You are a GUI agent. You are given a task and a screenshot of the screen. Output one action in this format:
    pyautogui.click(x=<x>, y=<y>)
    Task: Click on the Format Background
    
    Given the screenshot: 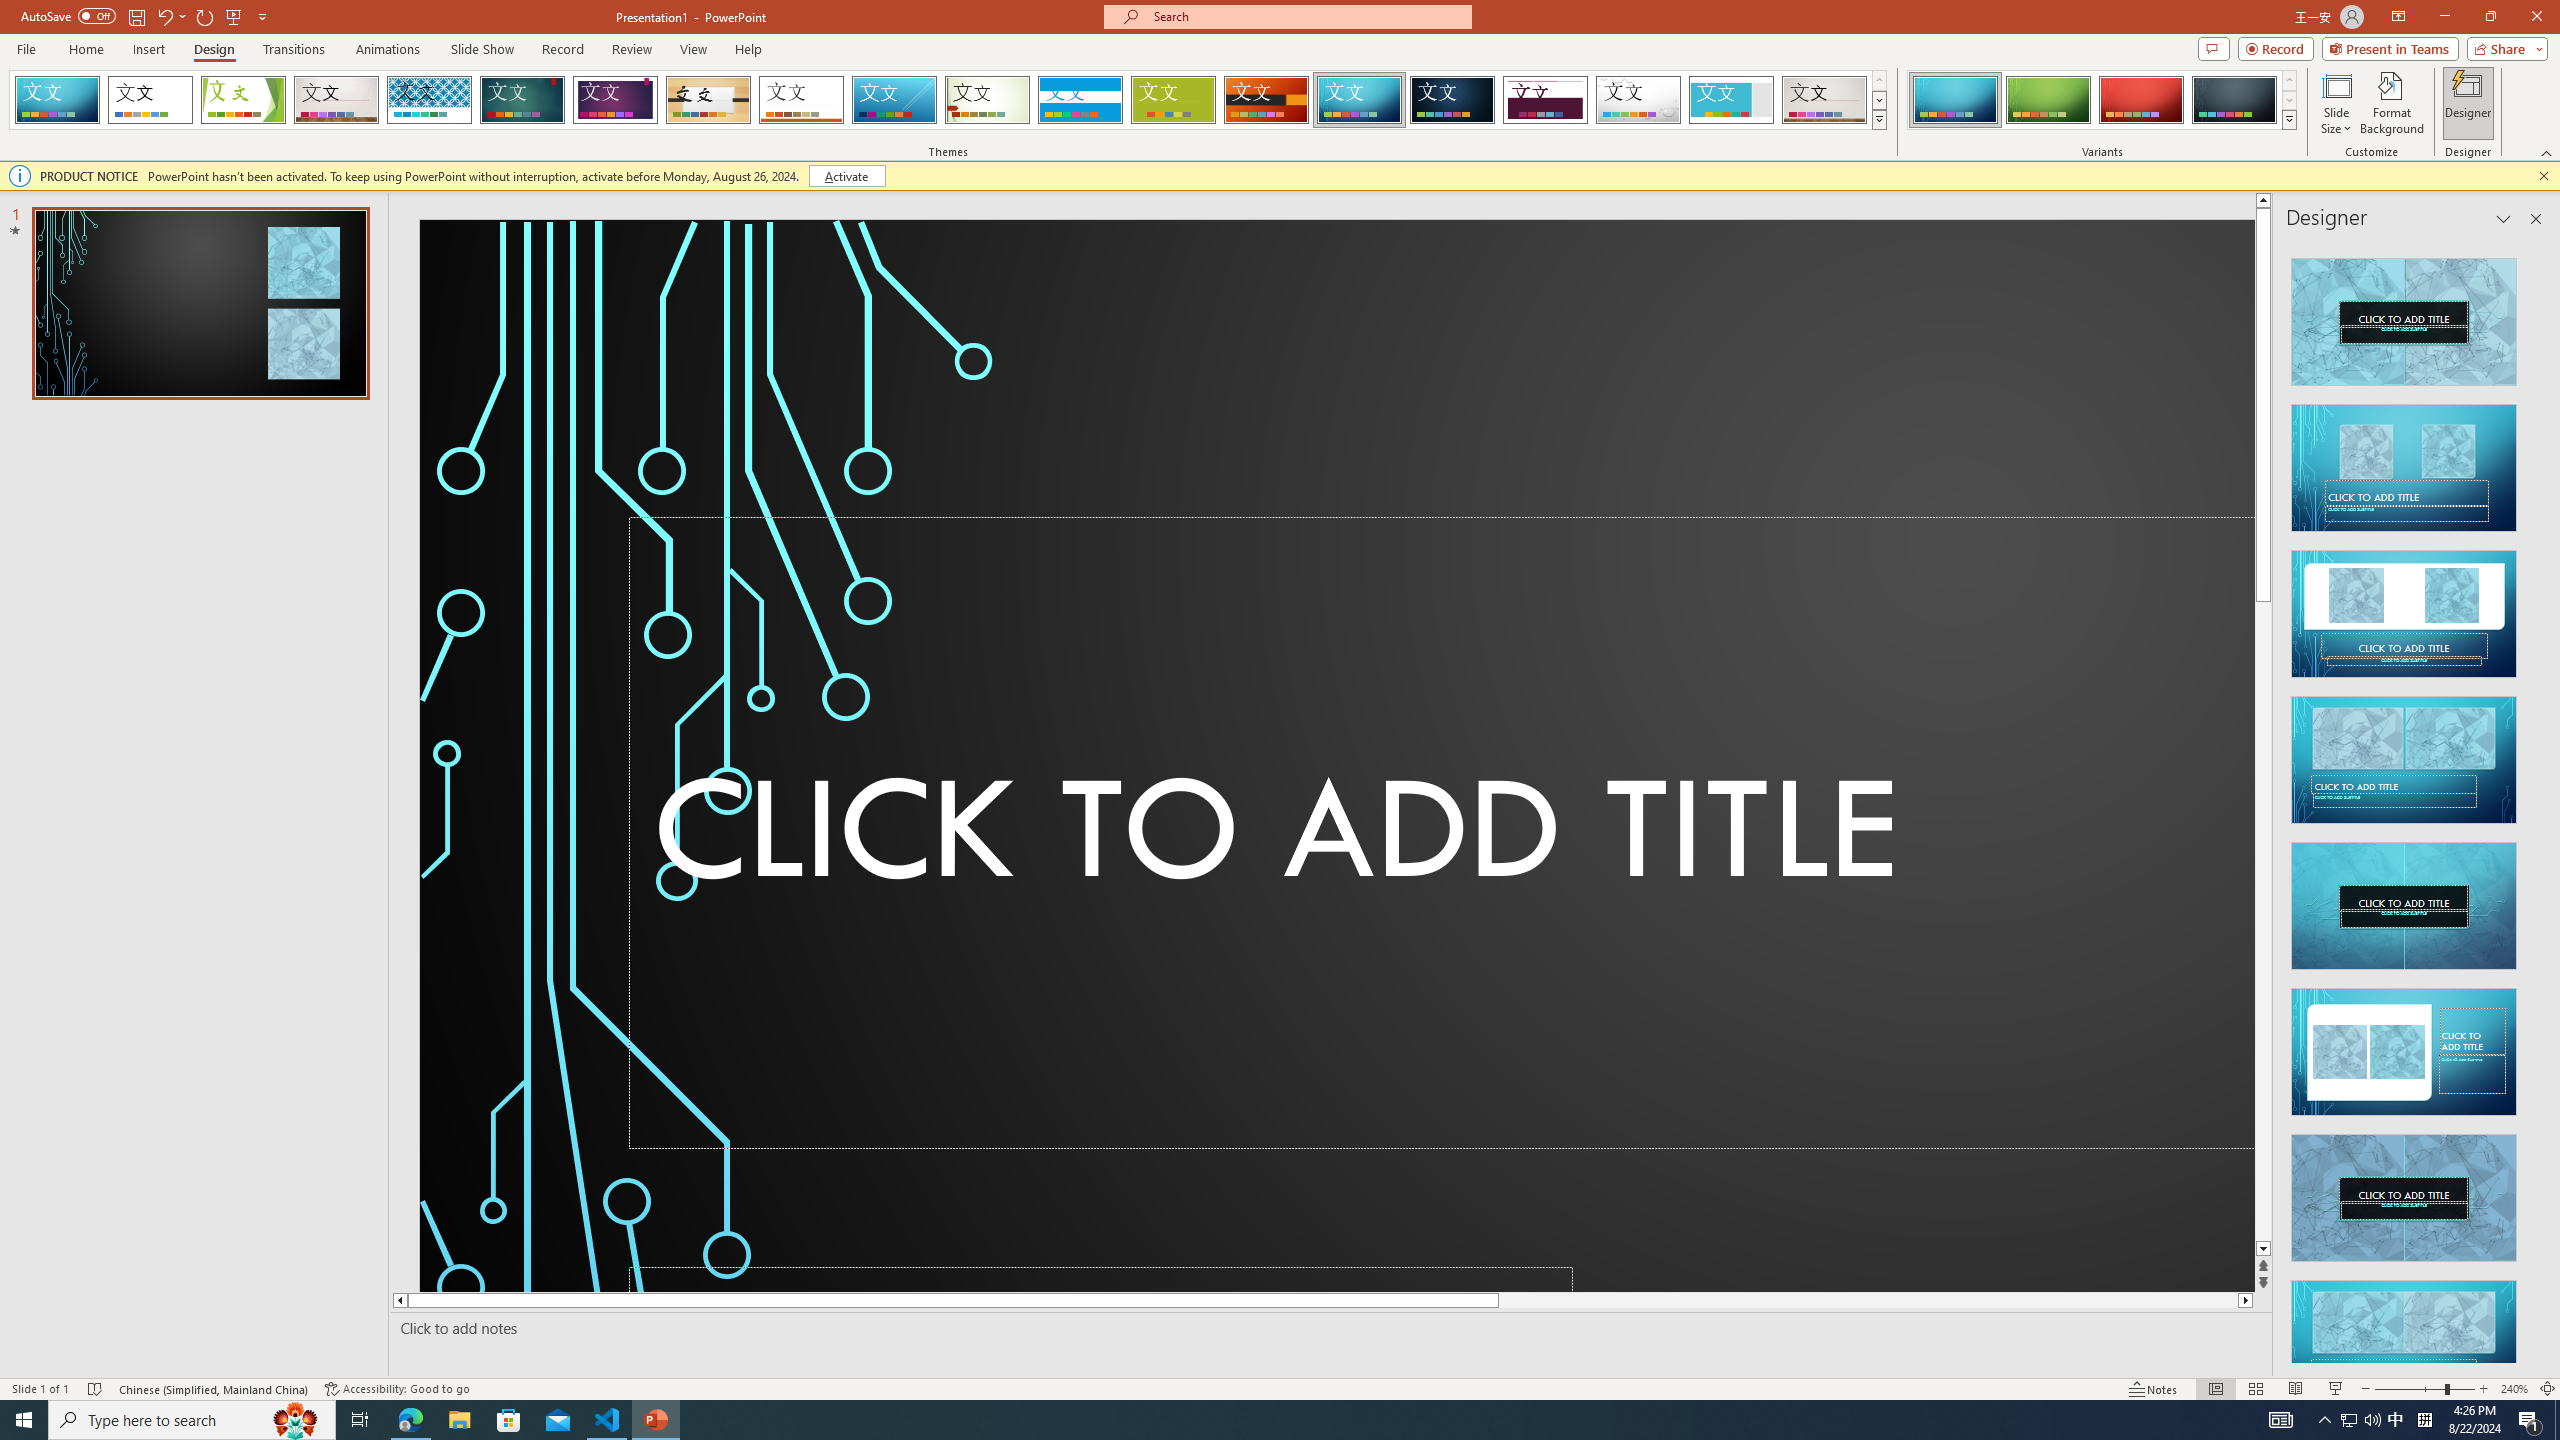 What is the action you would take?
    pyautogui.click(x=2392, y=103)
    